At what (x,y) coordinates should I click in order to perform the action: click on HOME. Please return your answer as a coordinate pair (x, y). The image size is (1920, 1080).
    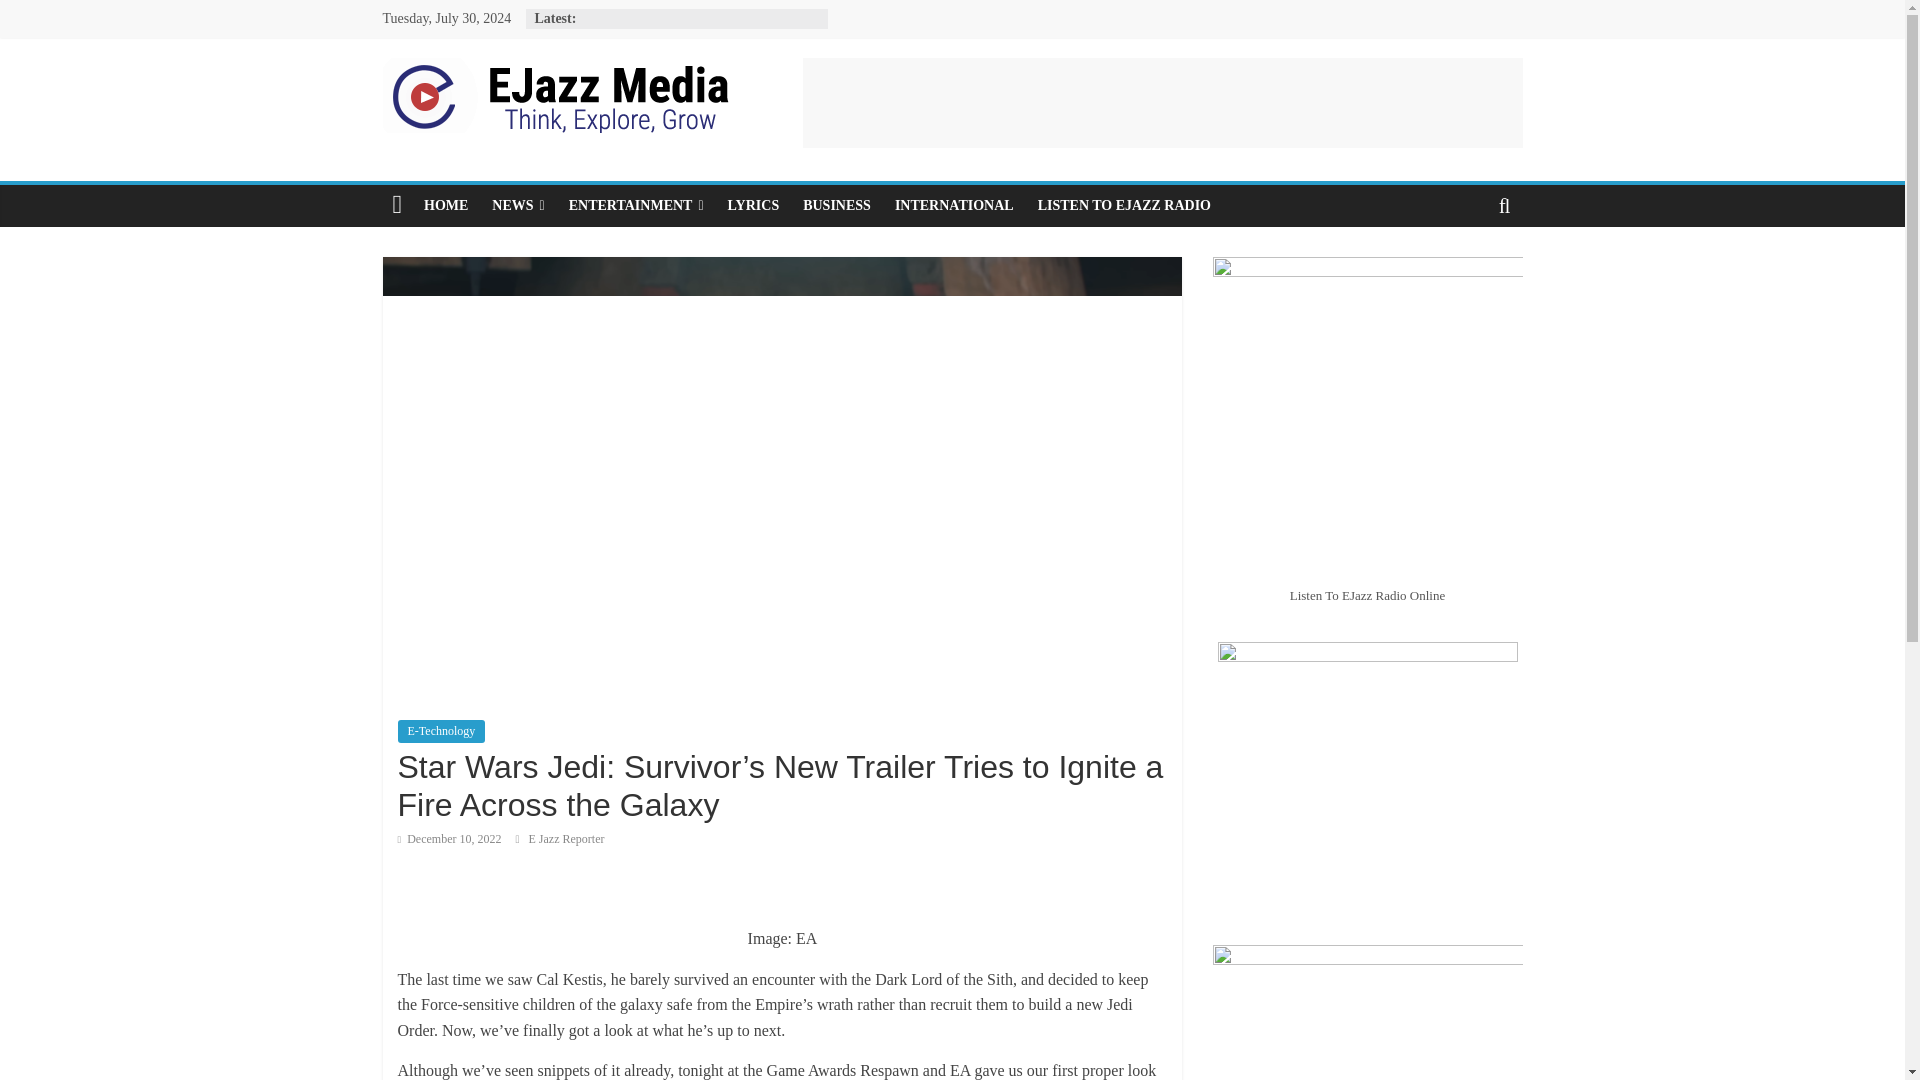
    Looking at the image, I should click on (446, 205).